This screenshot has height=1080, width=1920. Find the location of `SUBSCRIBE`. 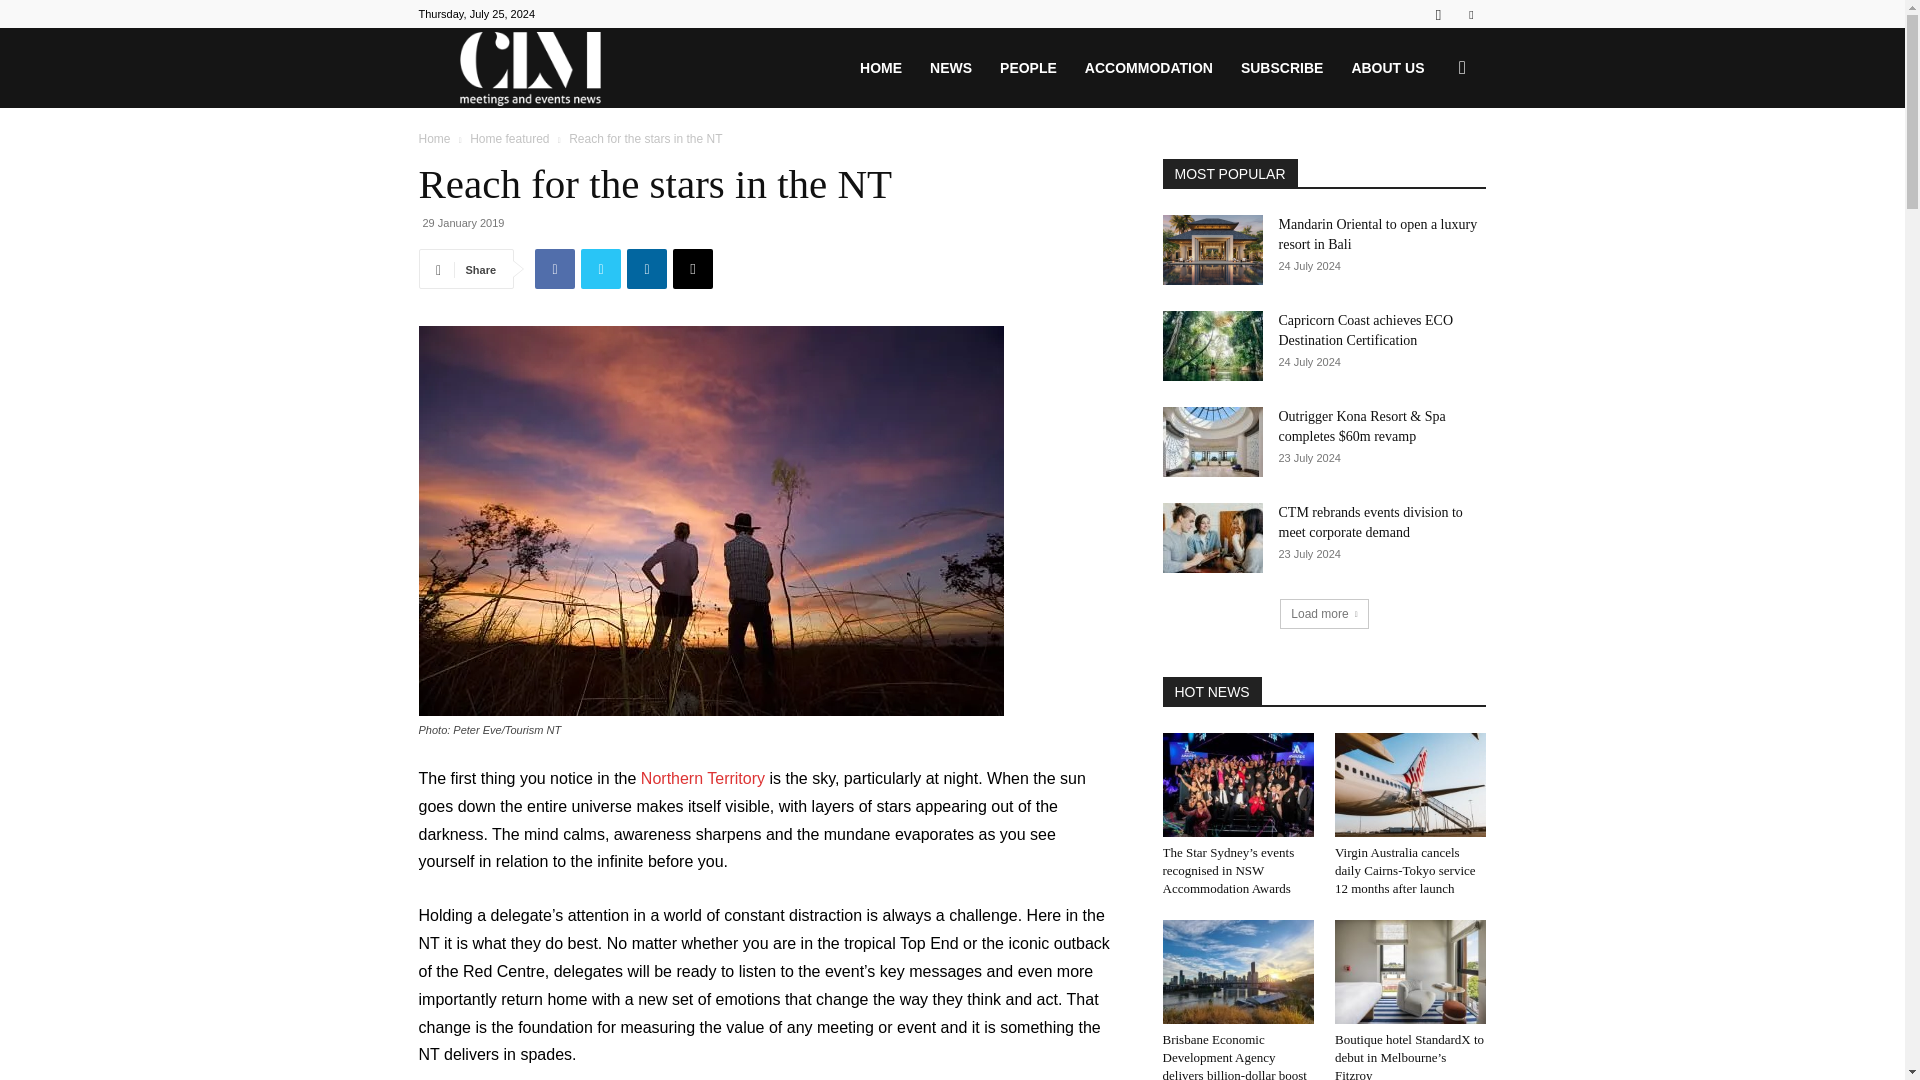

SUBSCRIBE is located at coordinates (1281, 68).